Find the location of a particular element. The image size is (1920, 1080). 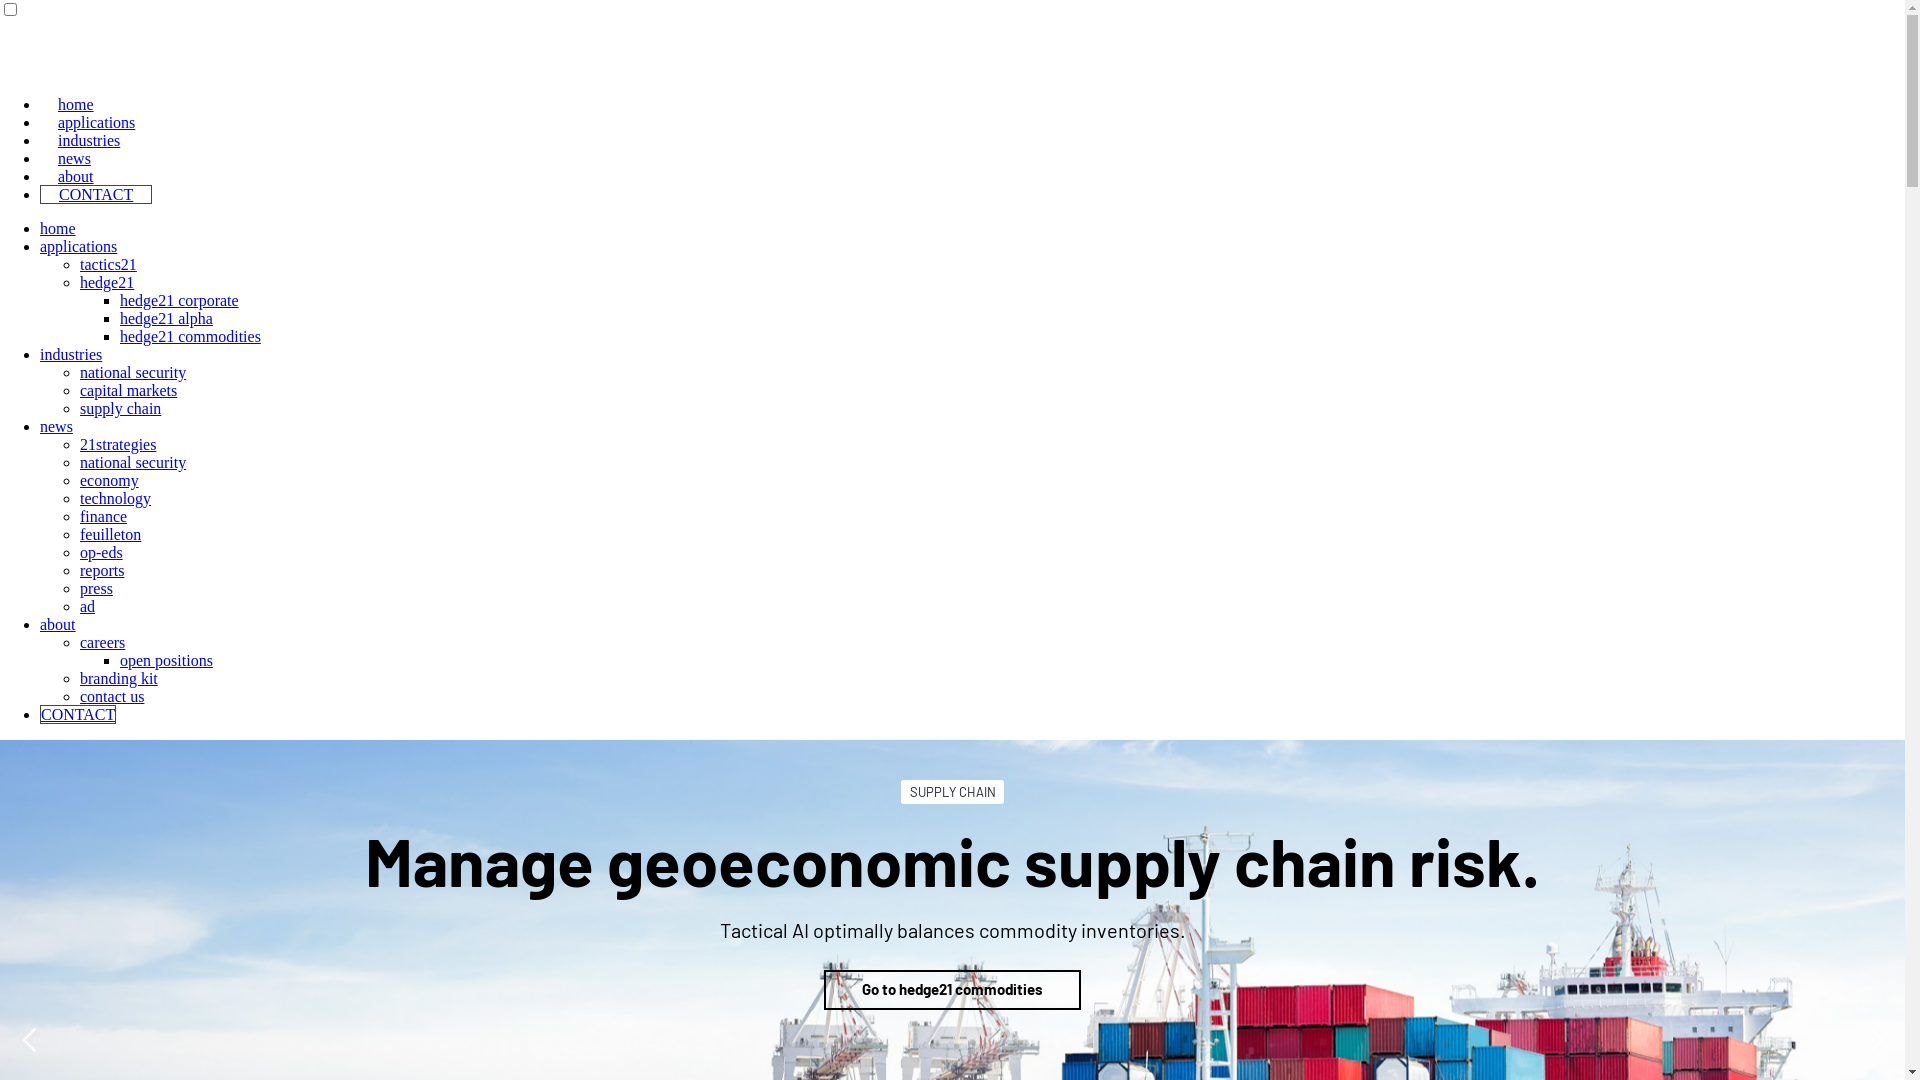

CONTACT is located at coordinates (78, 714).